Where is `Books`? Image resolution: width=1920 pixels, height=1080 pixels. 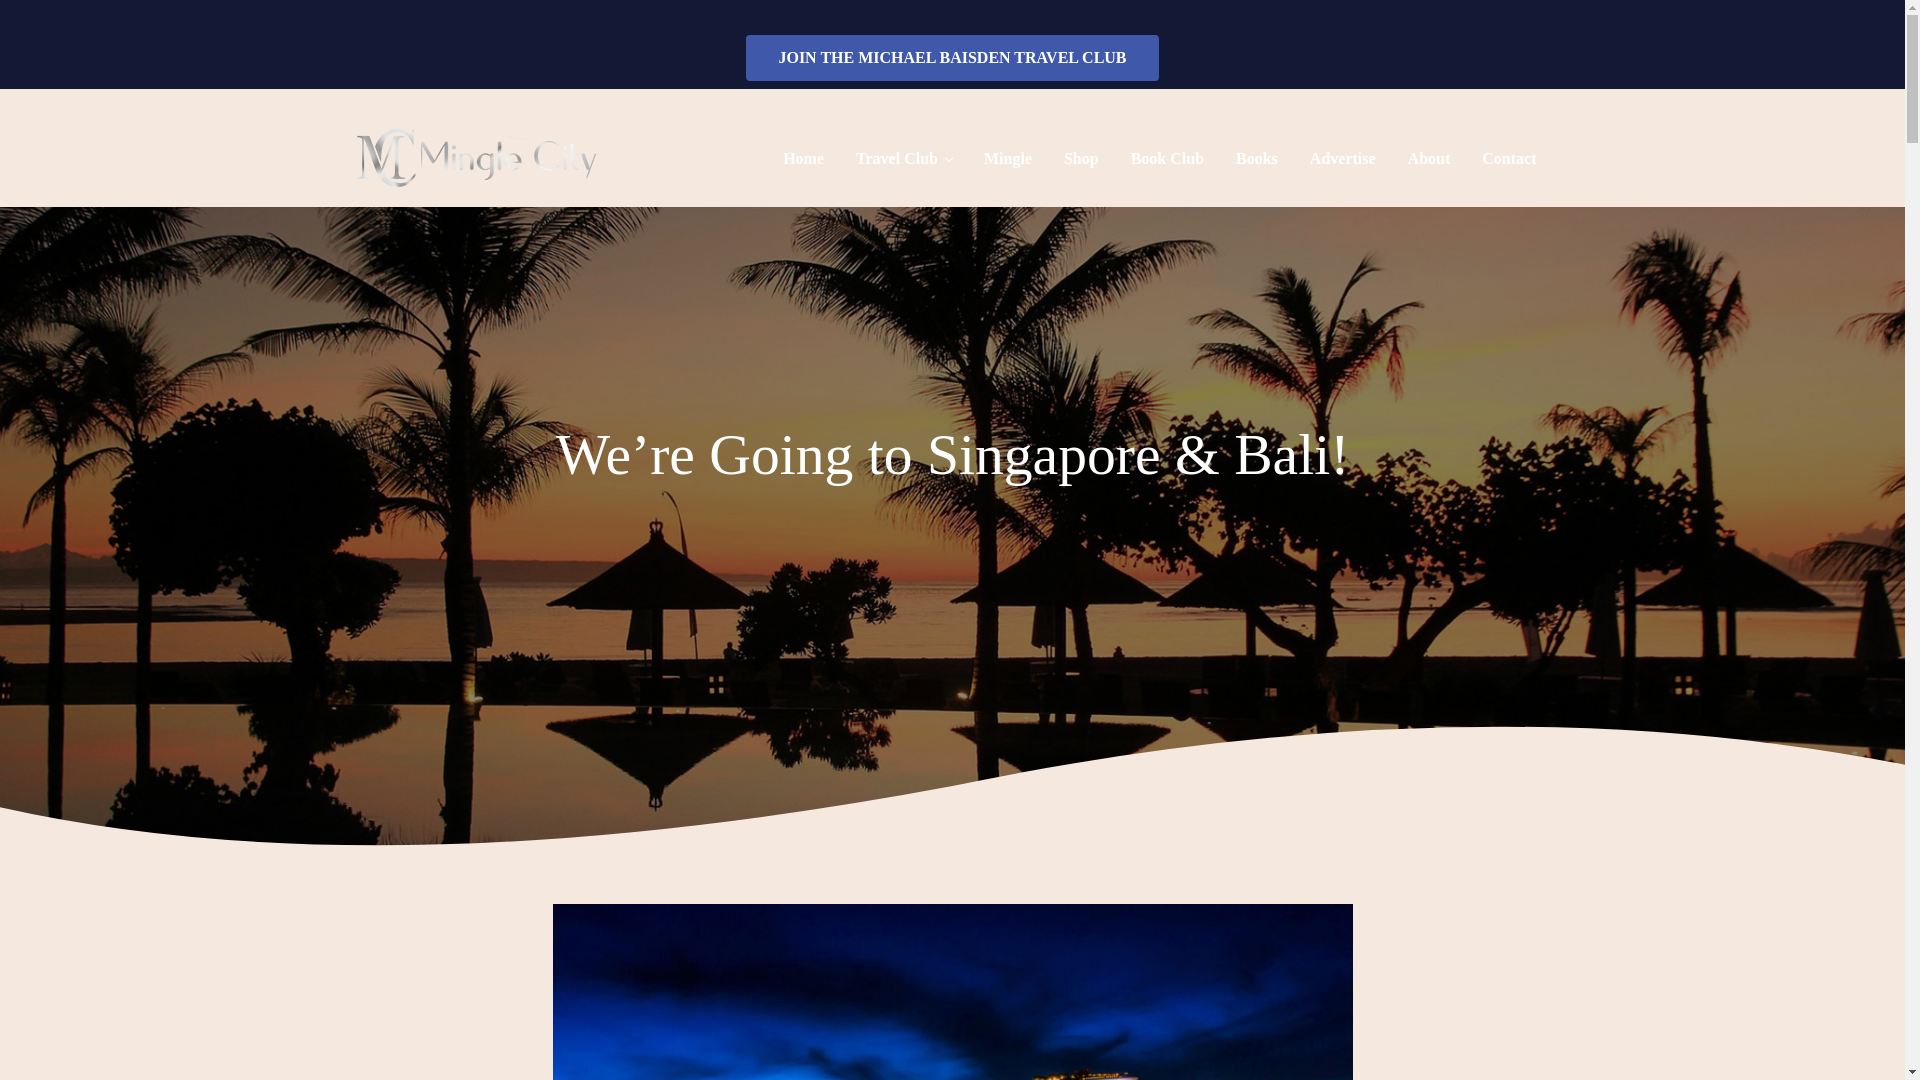 Books is located at coordinates (1256, 158).